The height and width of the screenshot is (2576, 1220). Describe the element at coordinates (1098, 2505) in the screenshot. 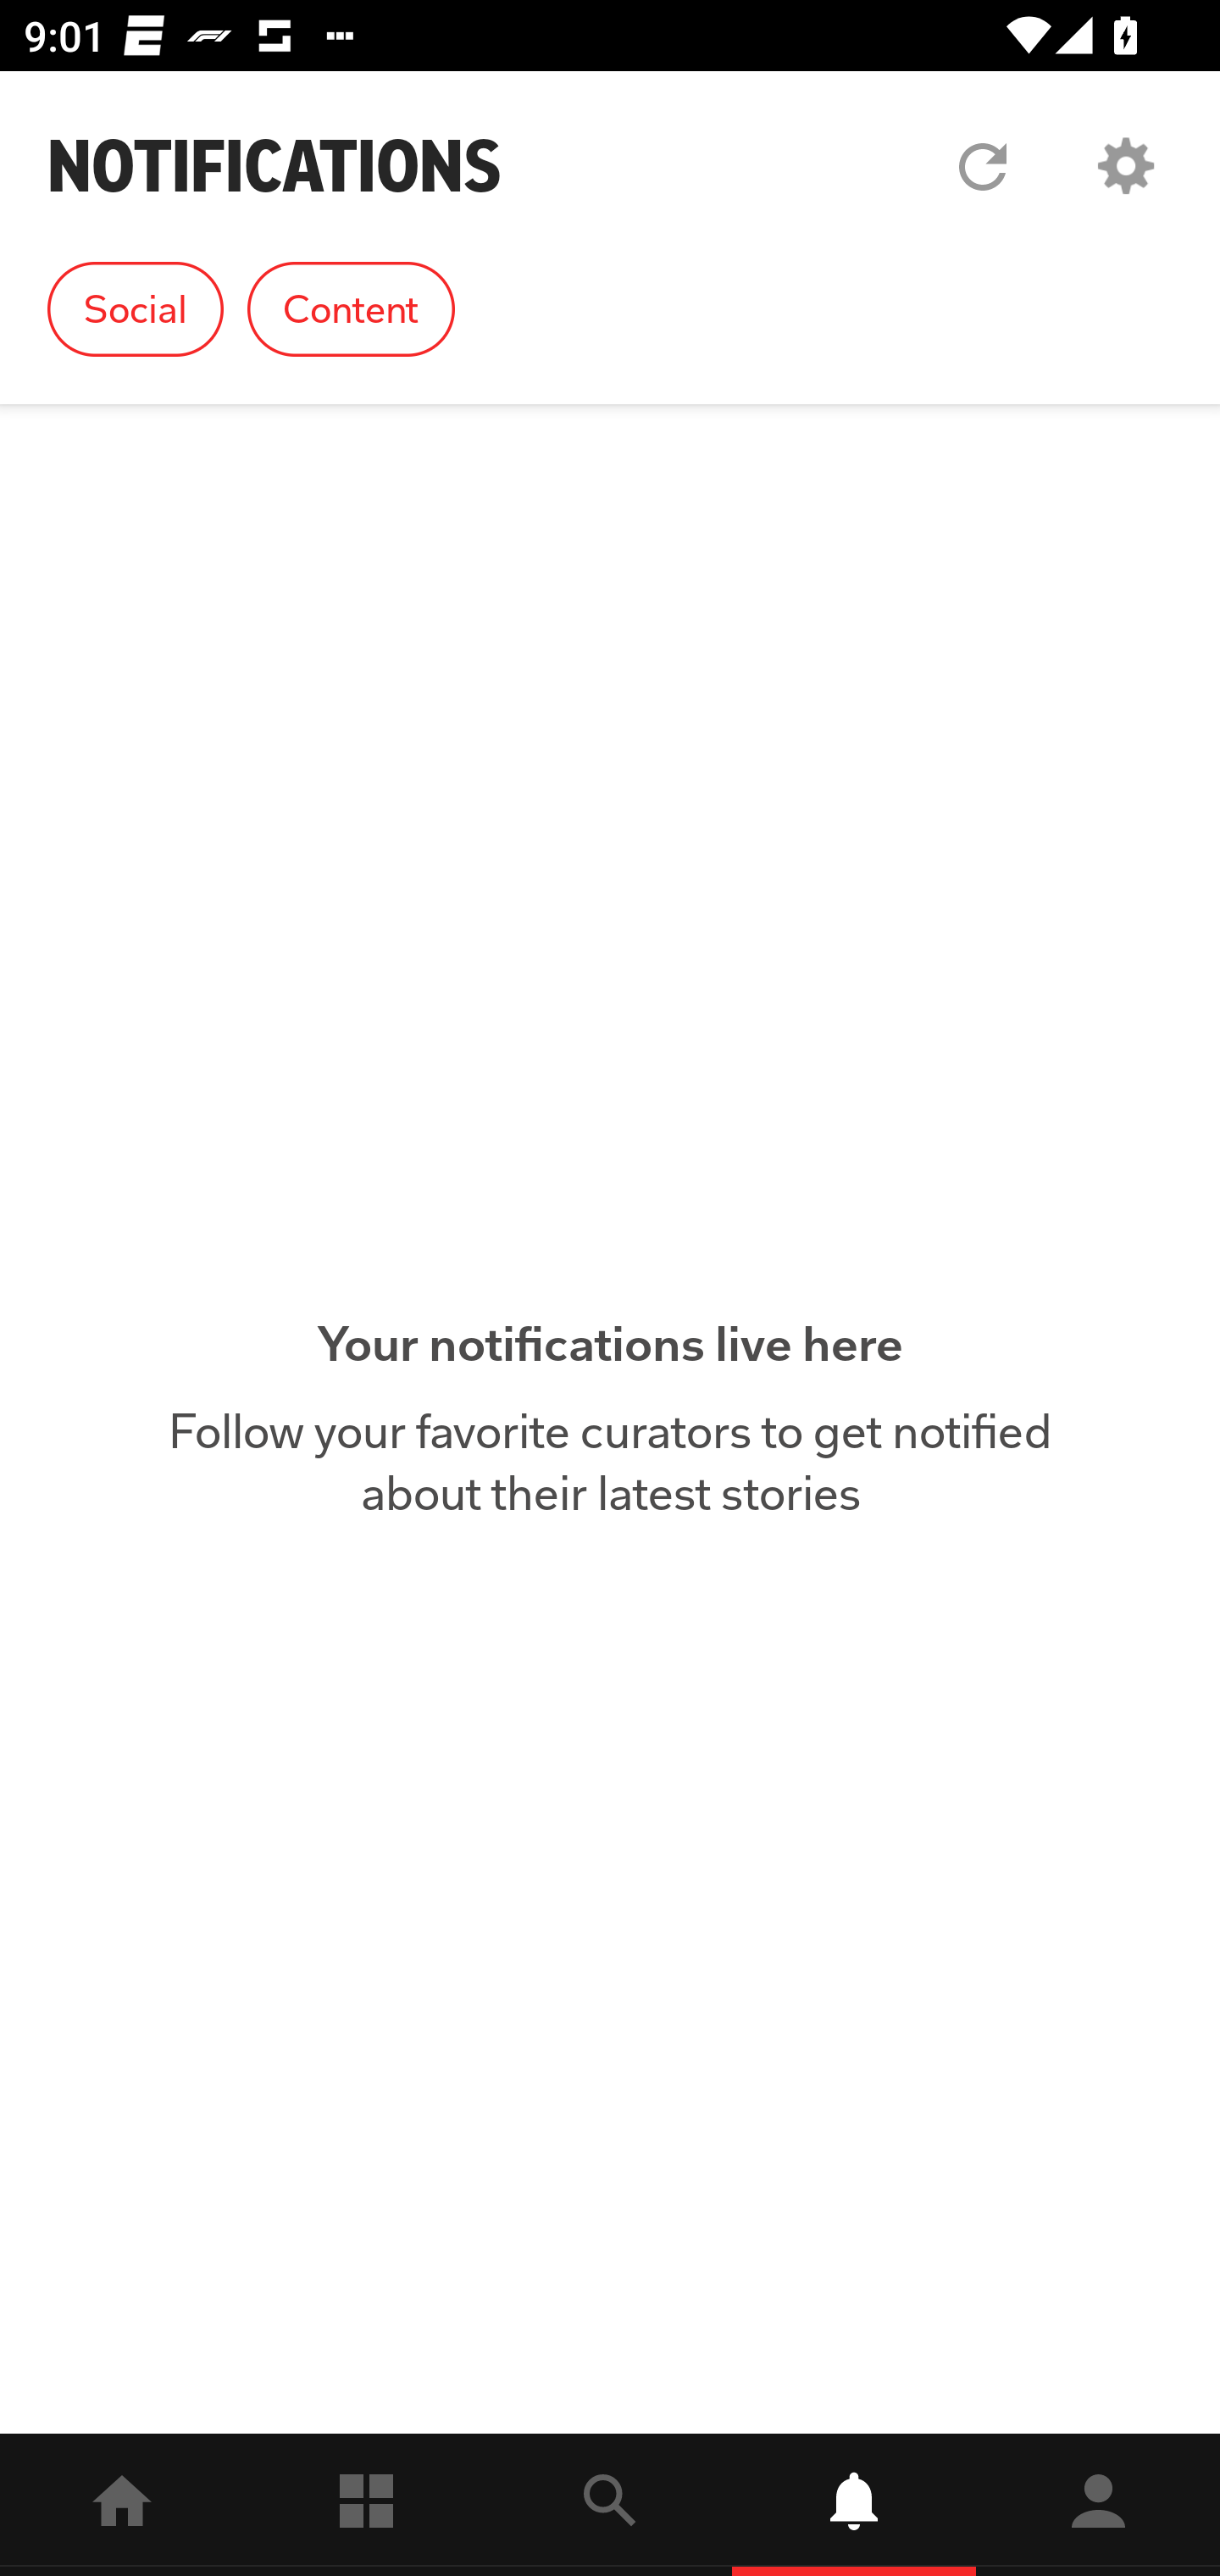

I see `Profile` at that location.